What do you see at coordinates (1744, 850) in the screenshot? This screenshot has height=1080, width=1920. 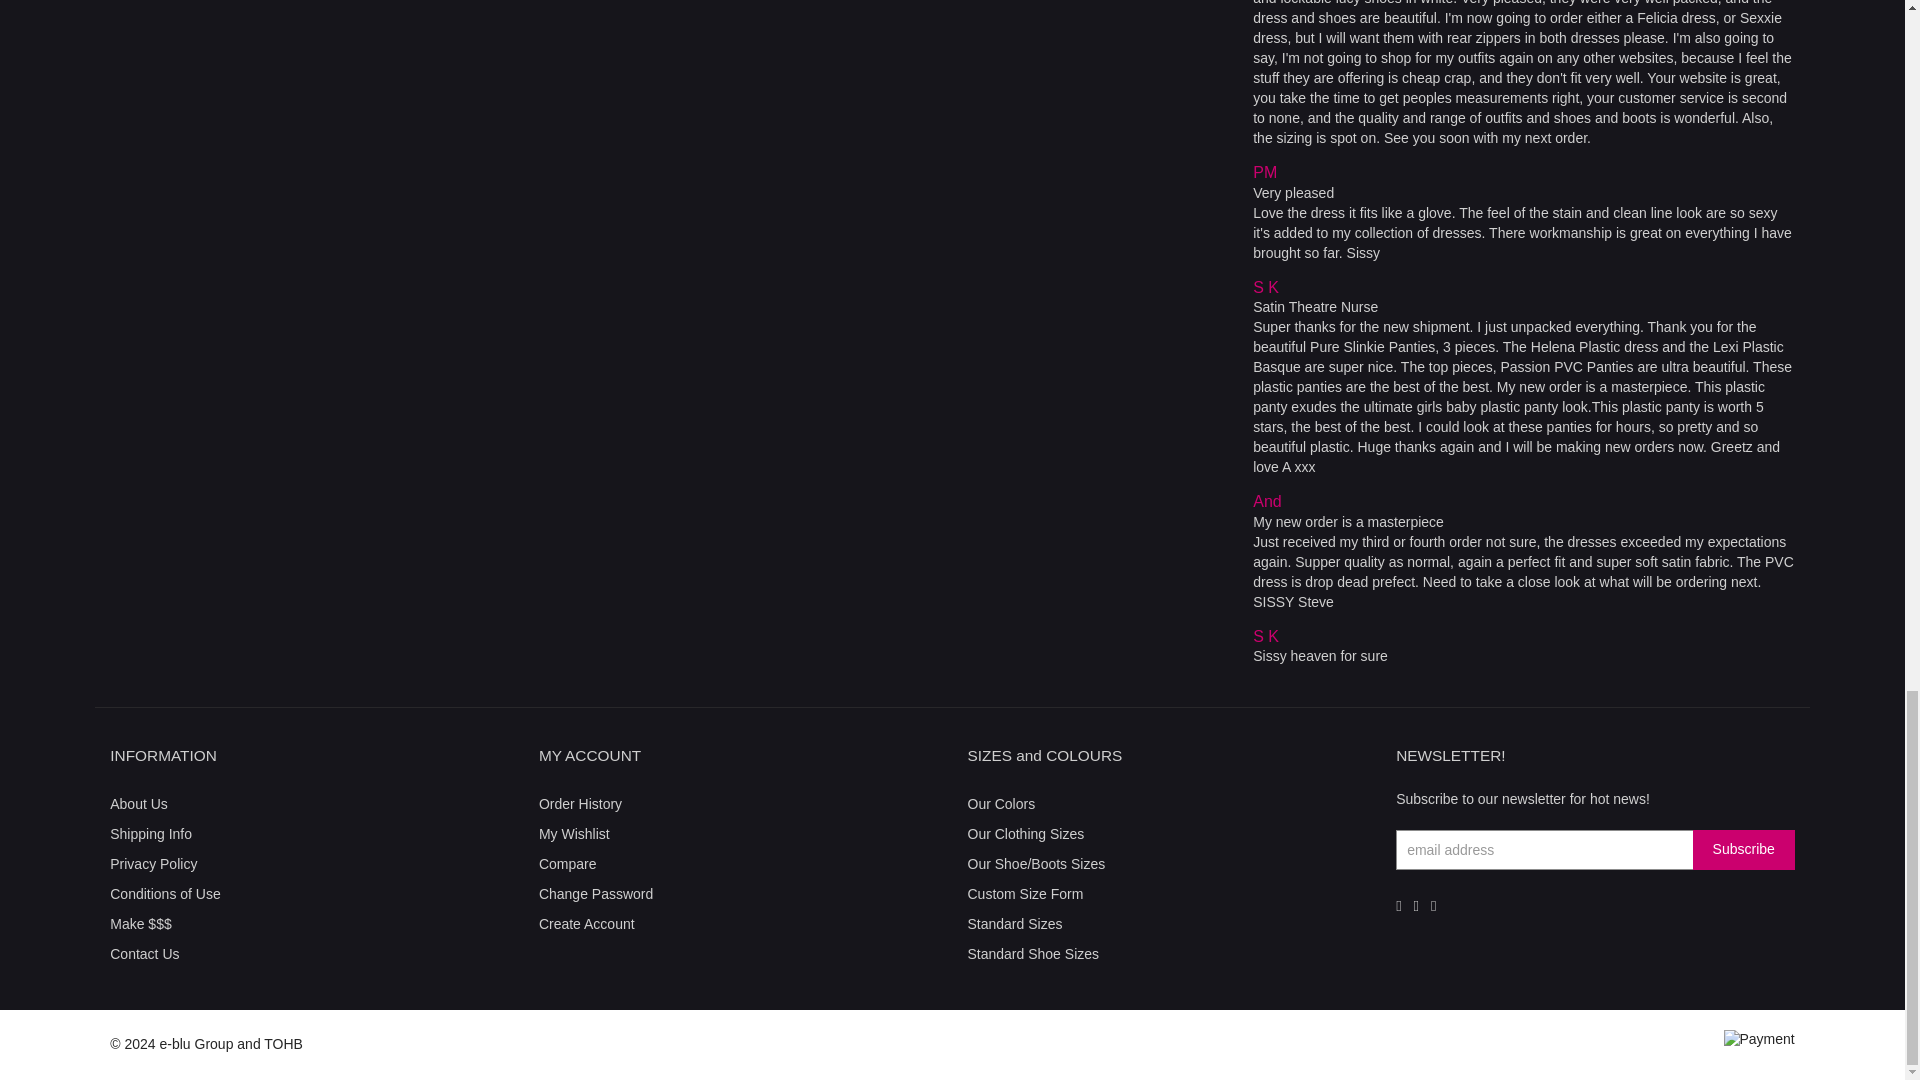 I see `Subscribe` at bounding box center [1744, 850].